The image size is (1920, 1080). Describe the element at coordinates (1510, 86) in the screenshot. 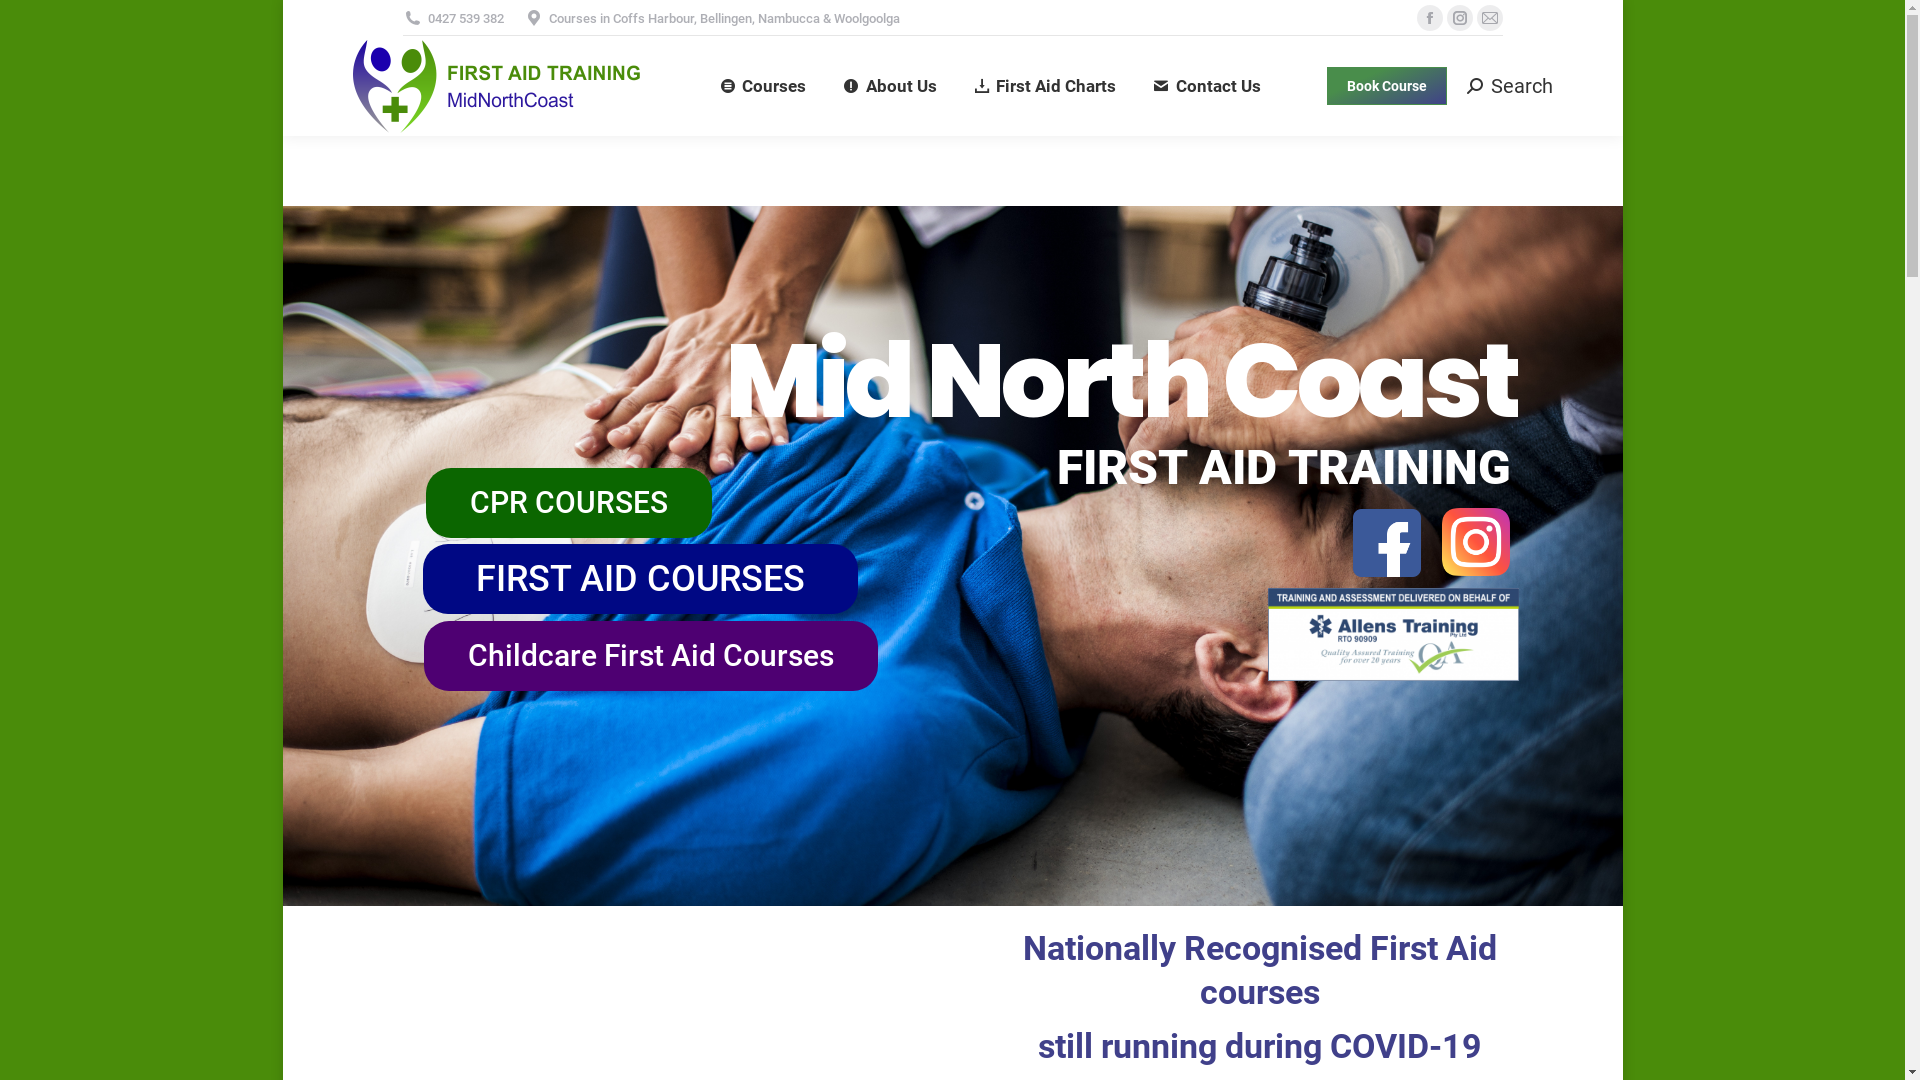

I see `Search` at that location.